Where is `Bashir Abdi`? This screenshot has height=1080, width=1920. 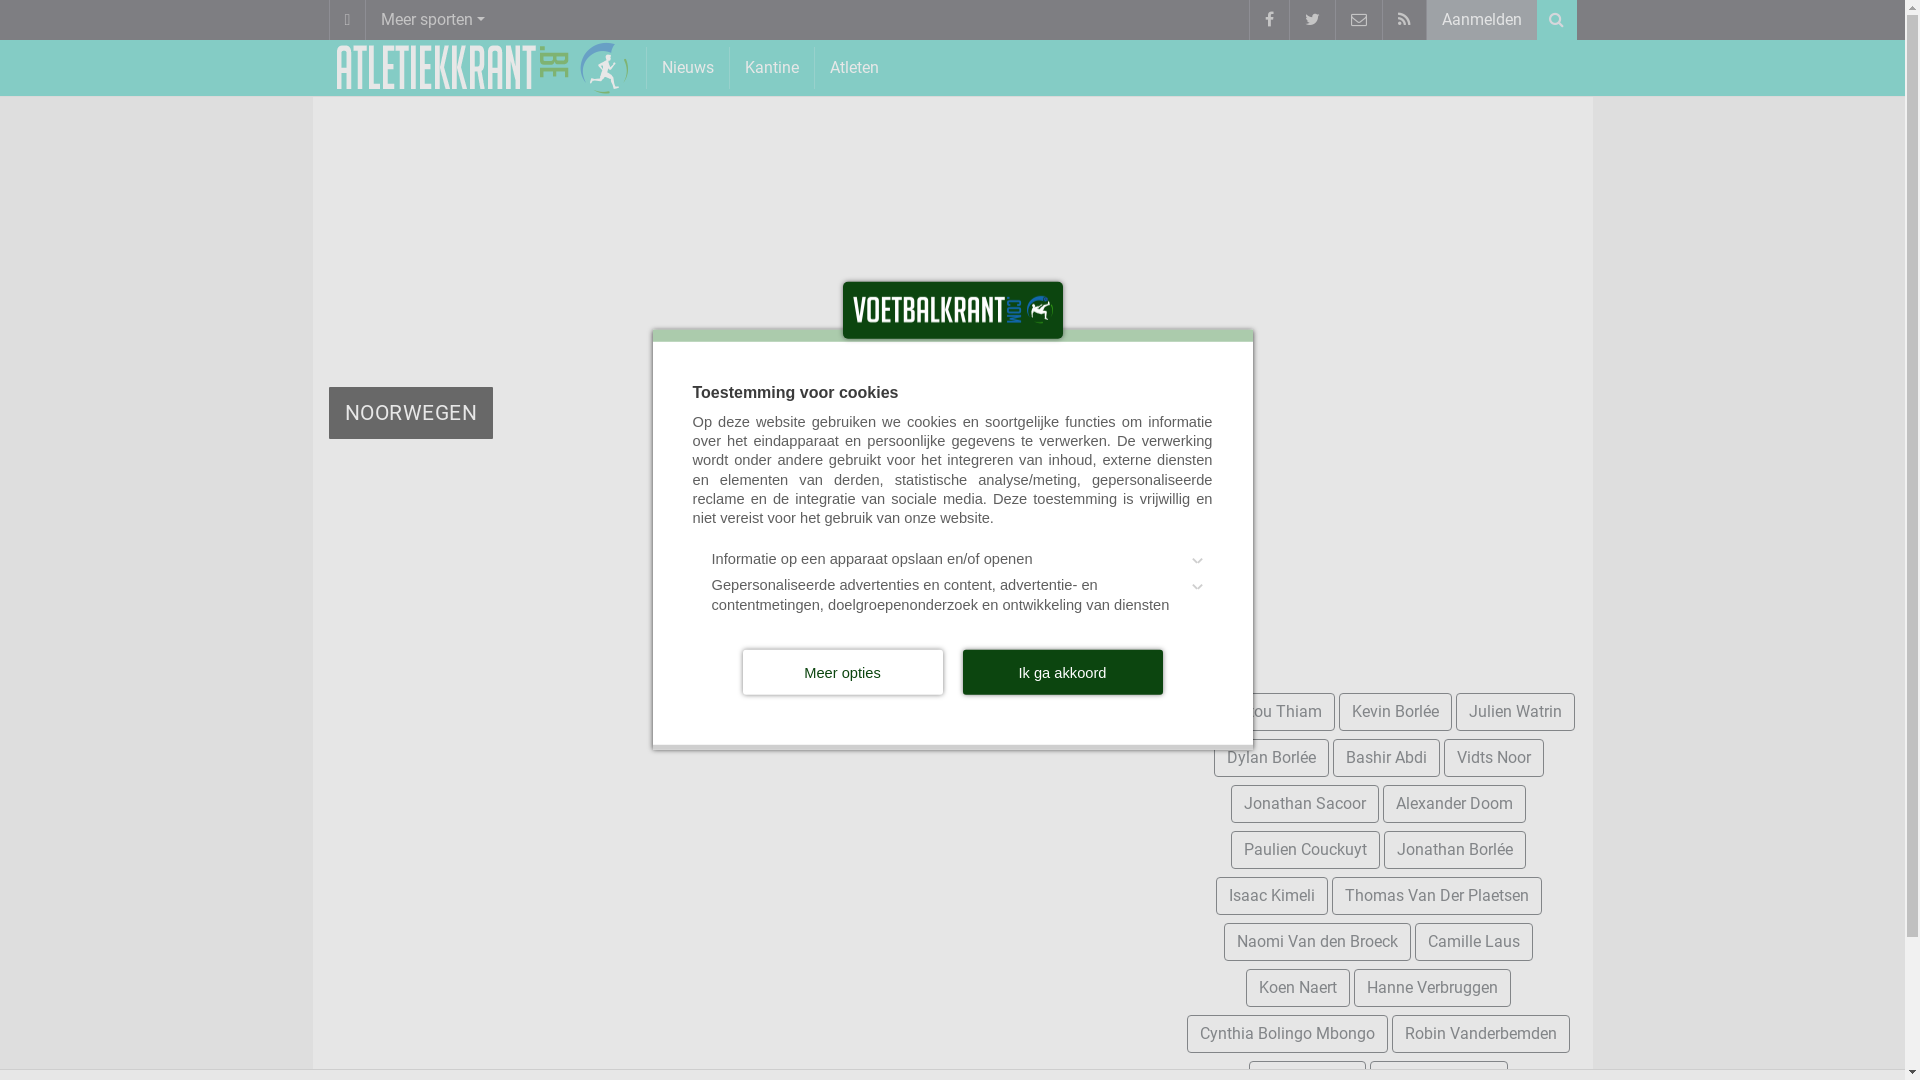
Bashir Abdi is located at coordinates (1386, 758).